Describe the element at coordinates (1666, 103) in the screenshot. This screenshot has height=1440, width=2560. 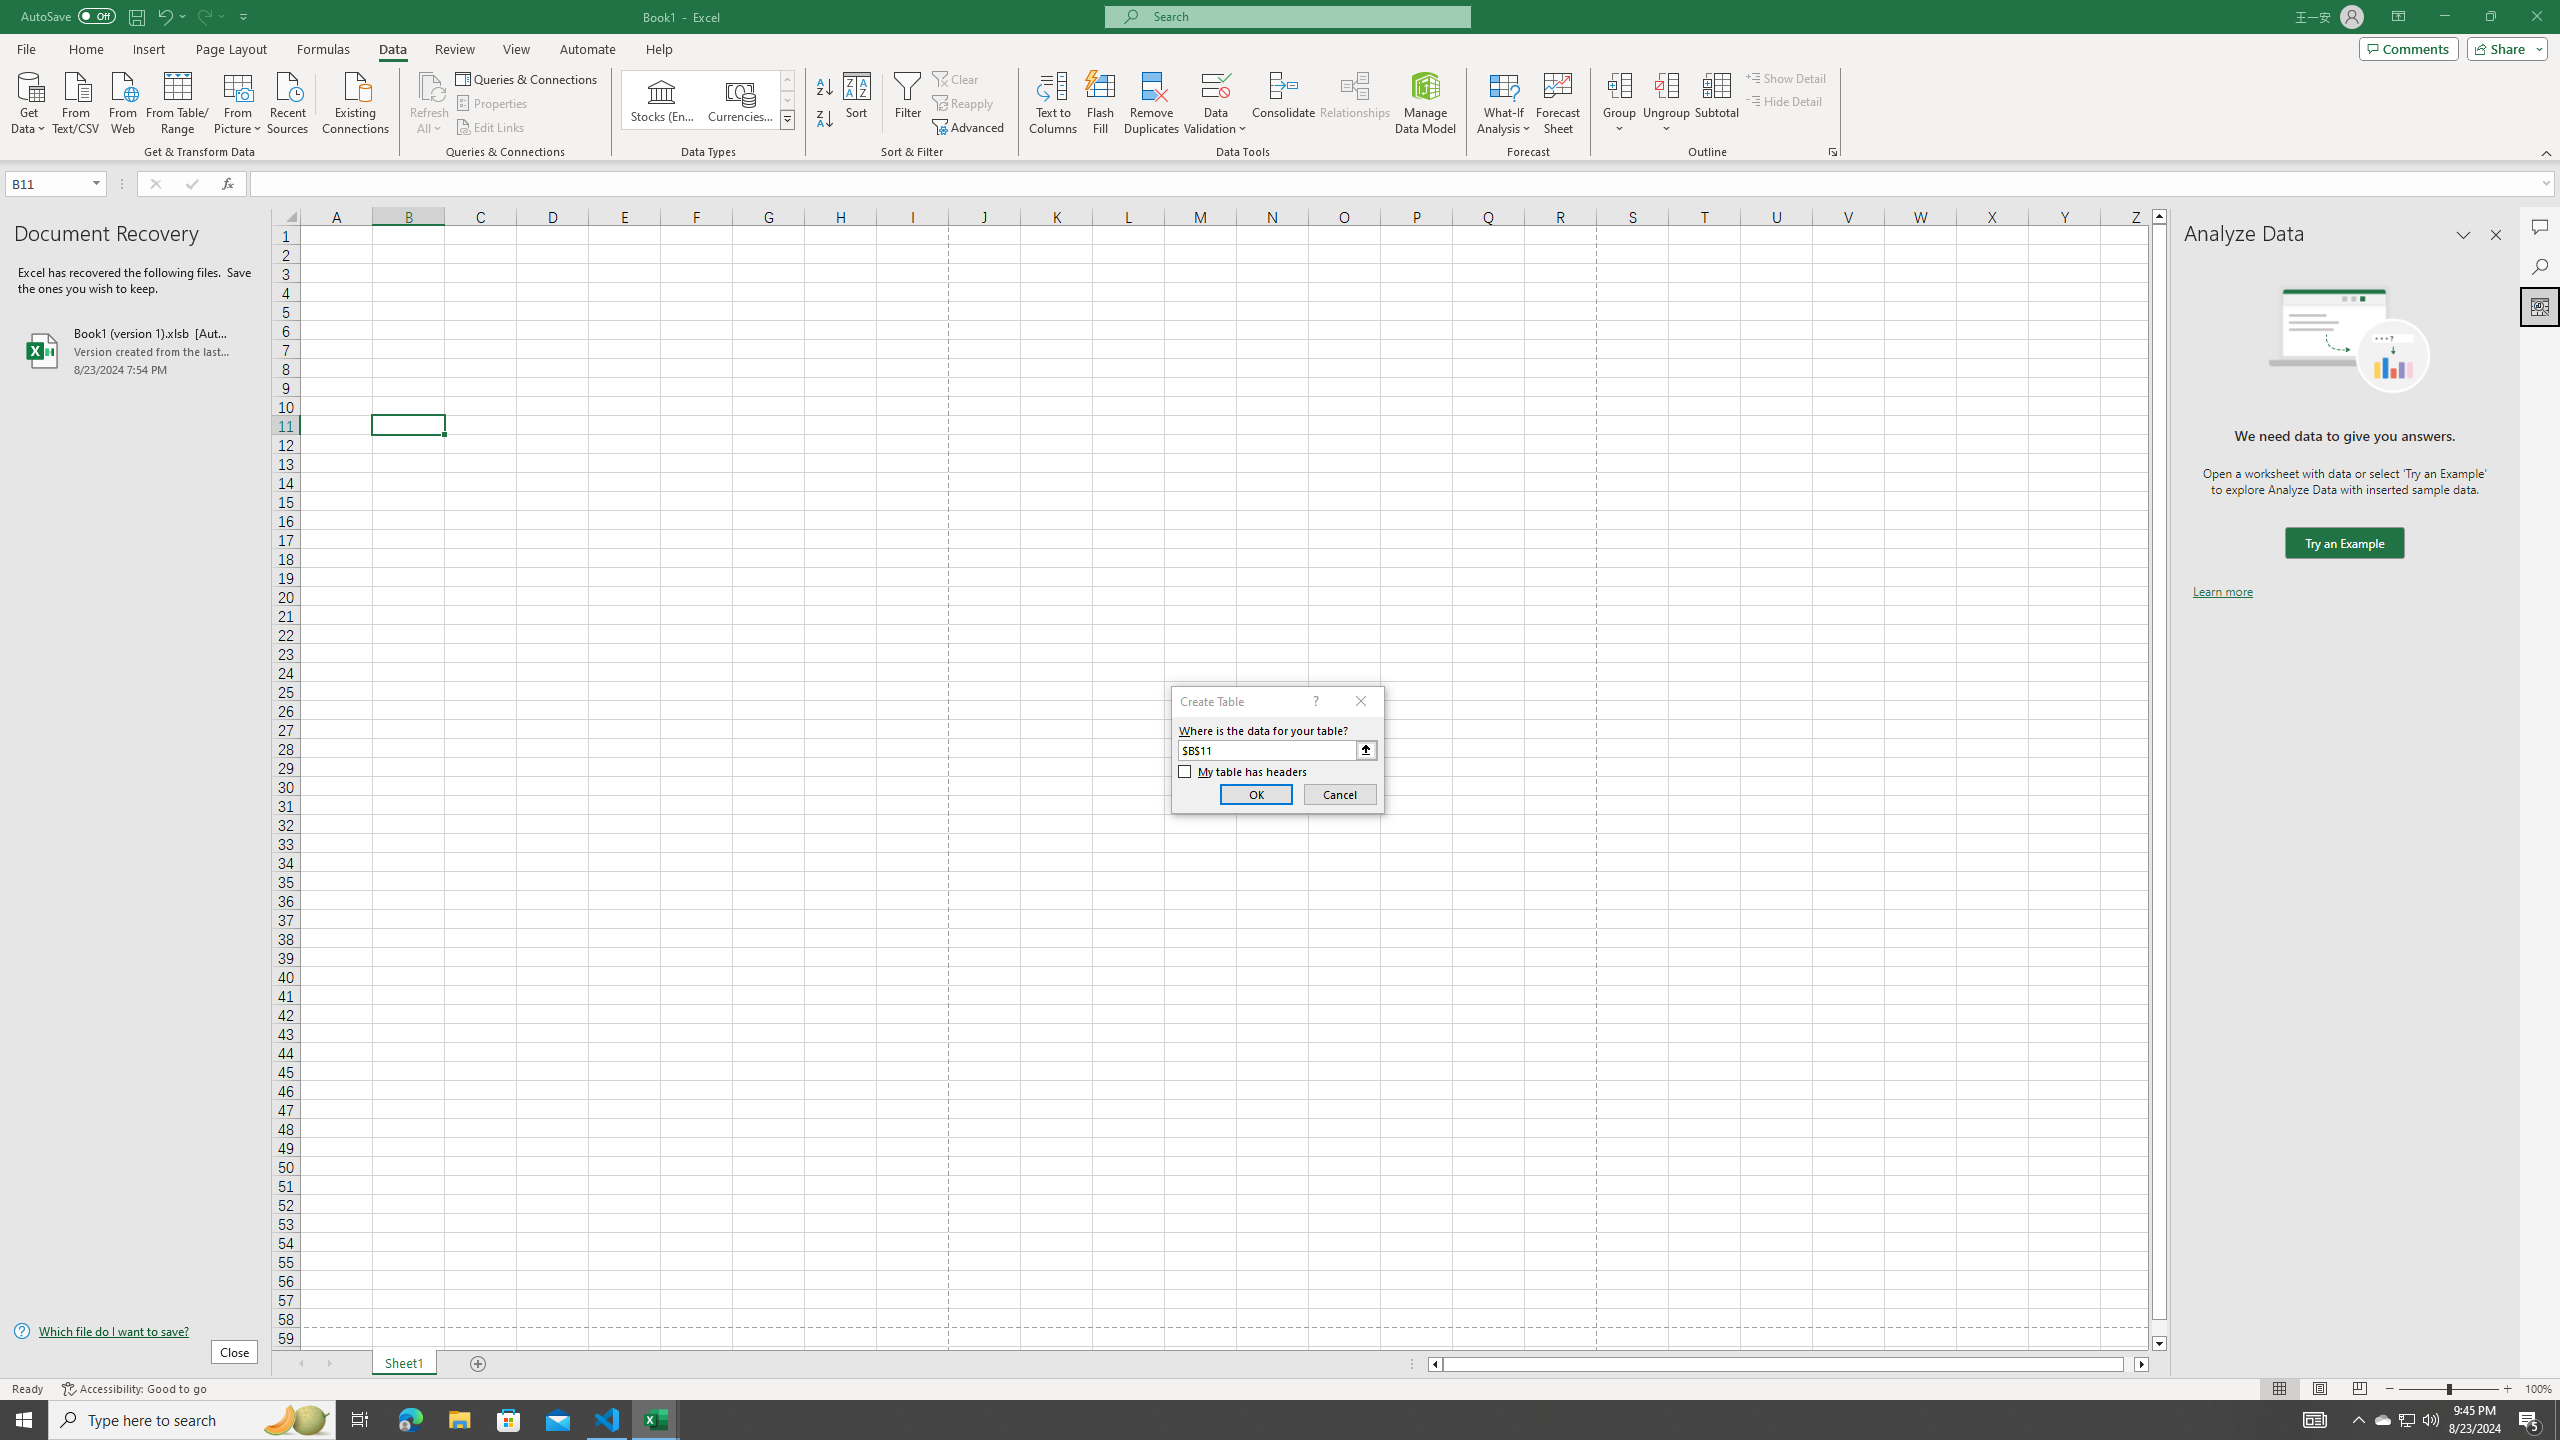
I see `Ungroup...` at that location.